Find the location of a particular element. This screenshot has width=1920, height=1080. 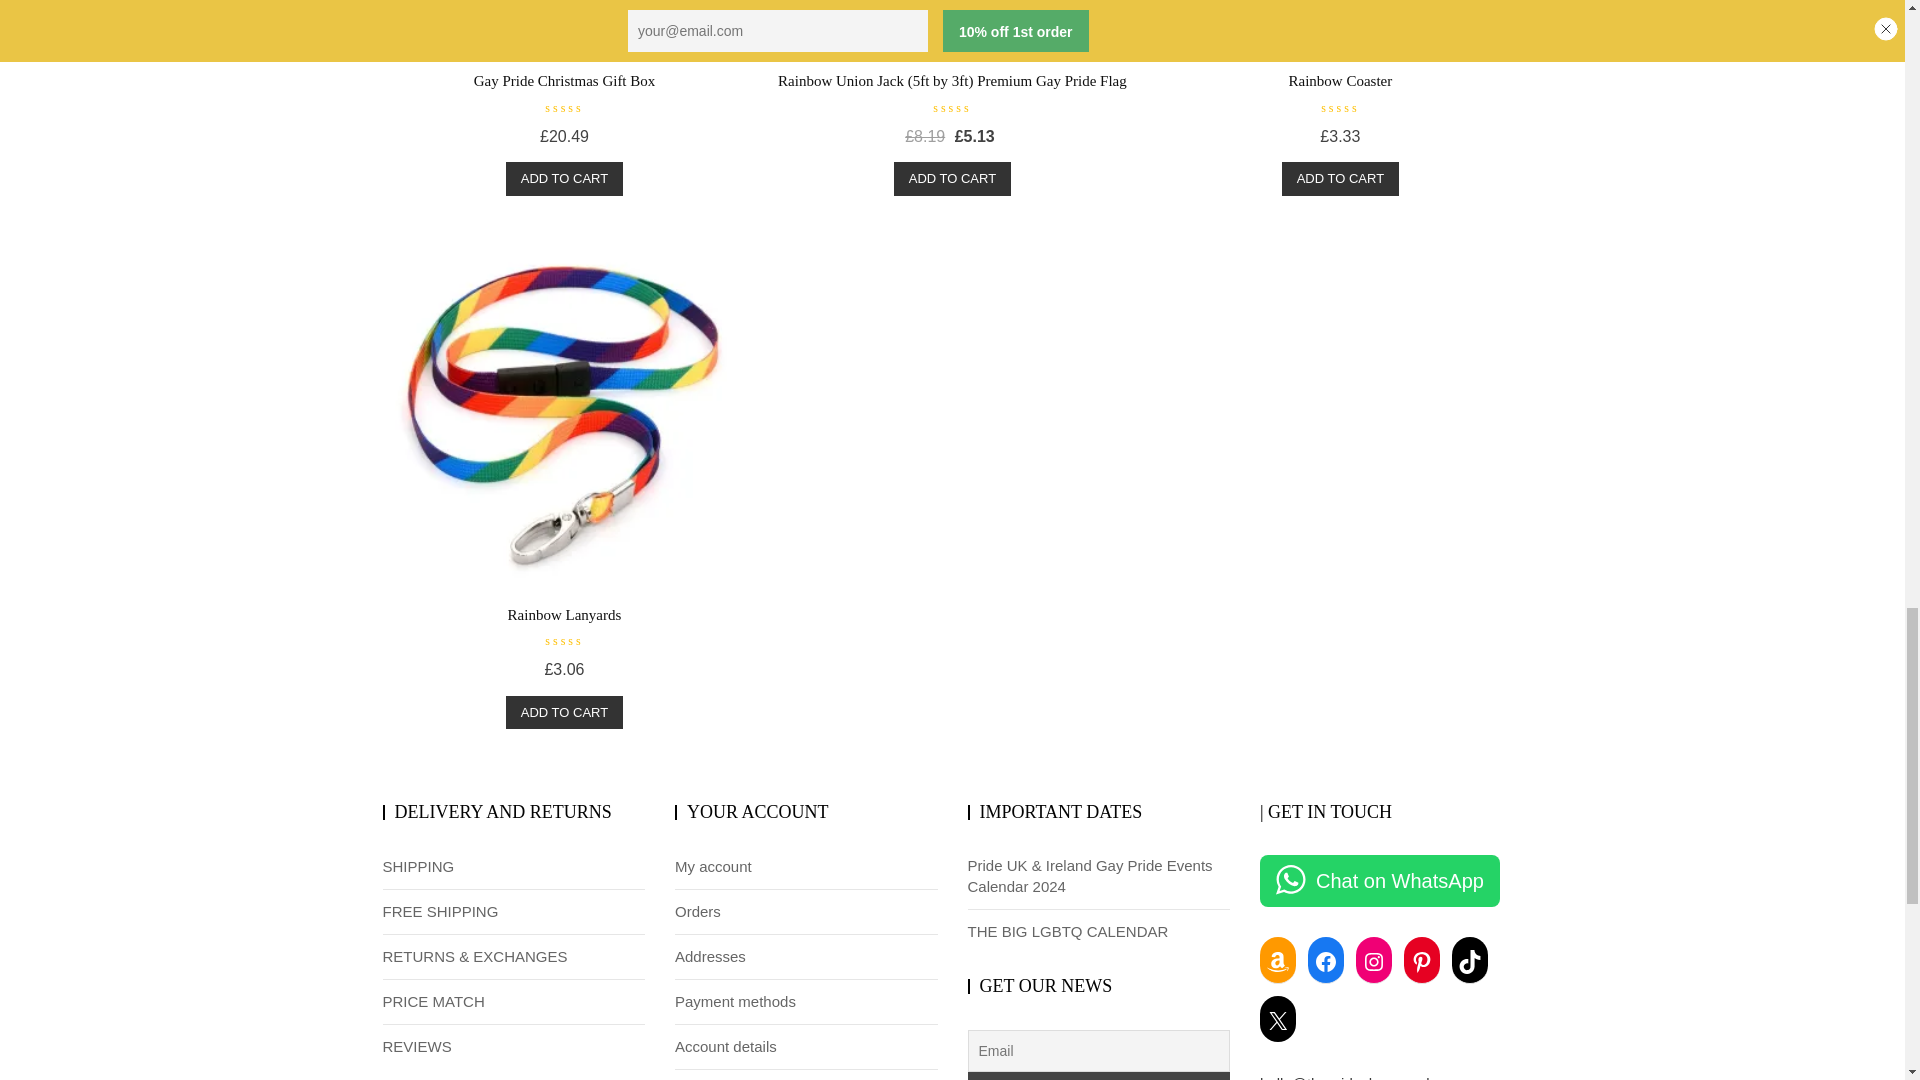

Subscribe is located at coordinates (1098, 1076).